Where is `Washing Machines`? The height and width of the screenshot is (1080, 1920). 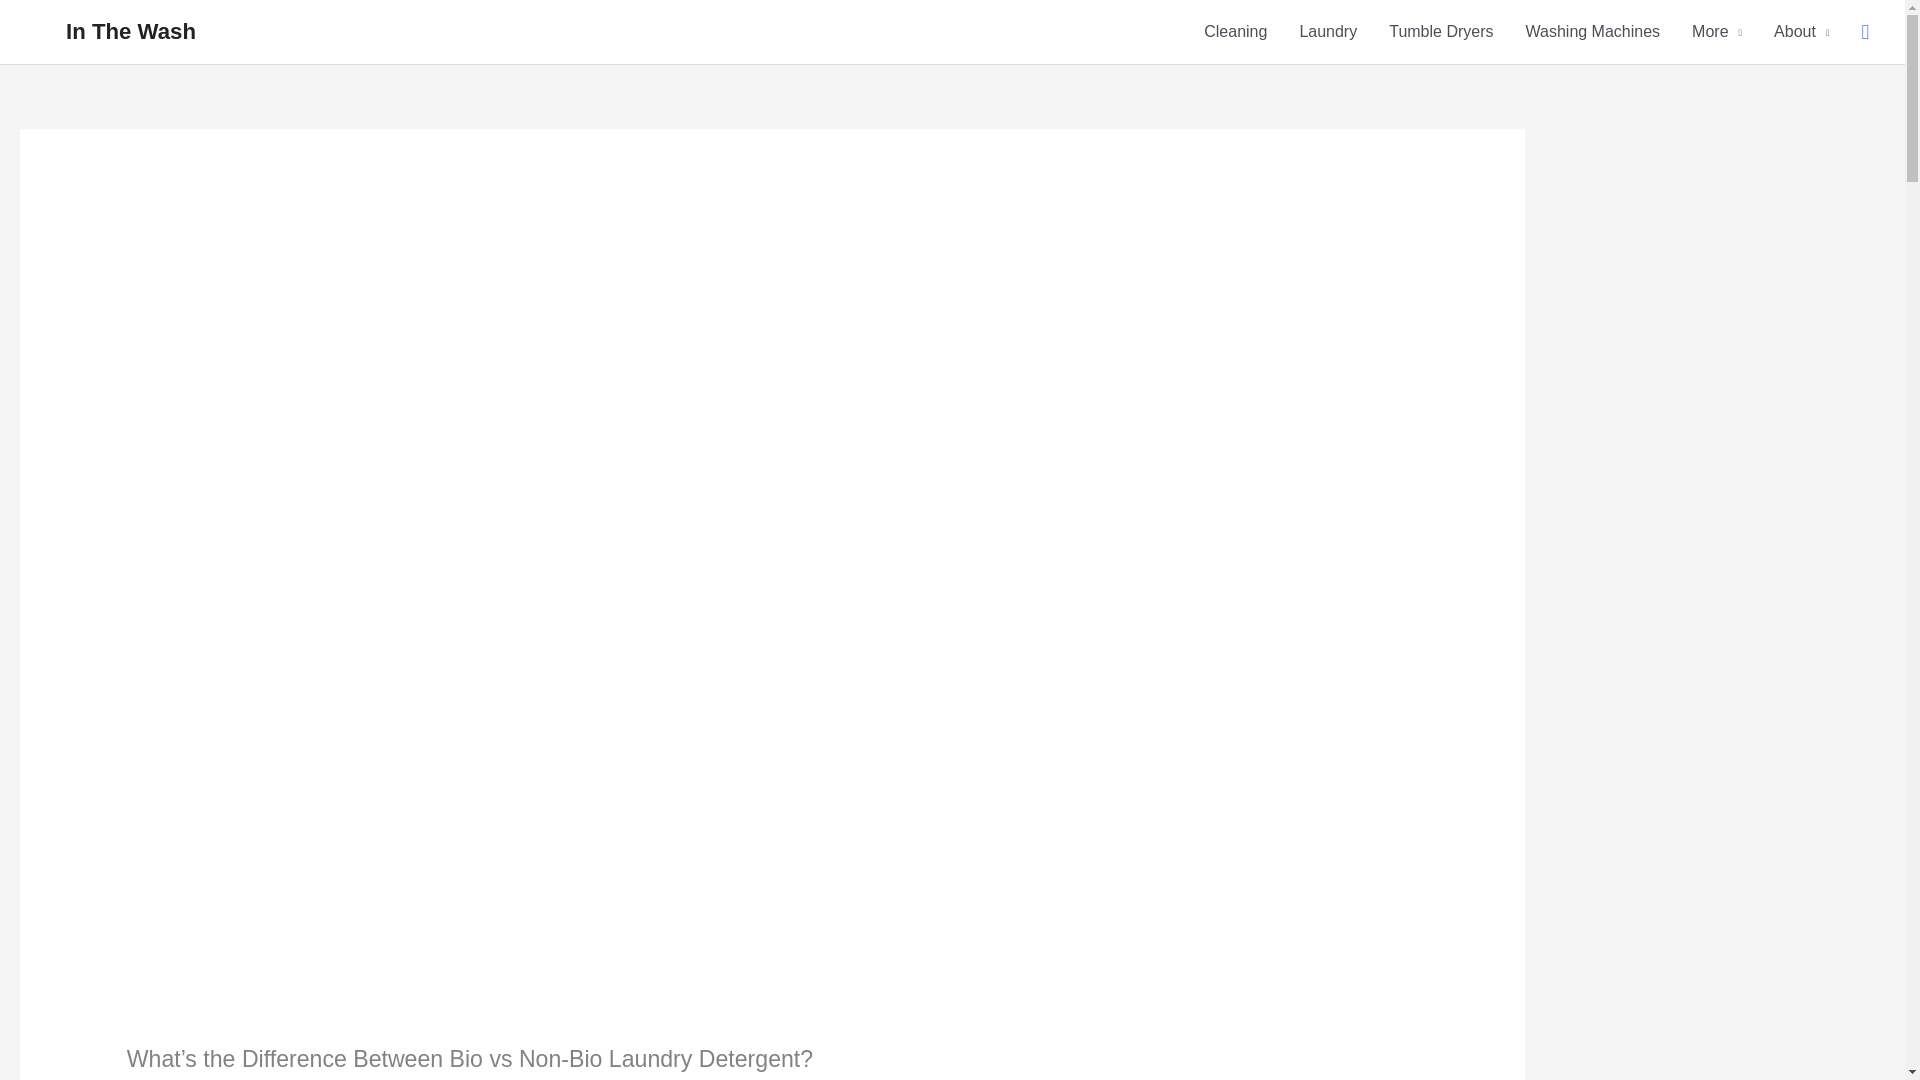
Washing Machines is located at coordinates (1592, 32).